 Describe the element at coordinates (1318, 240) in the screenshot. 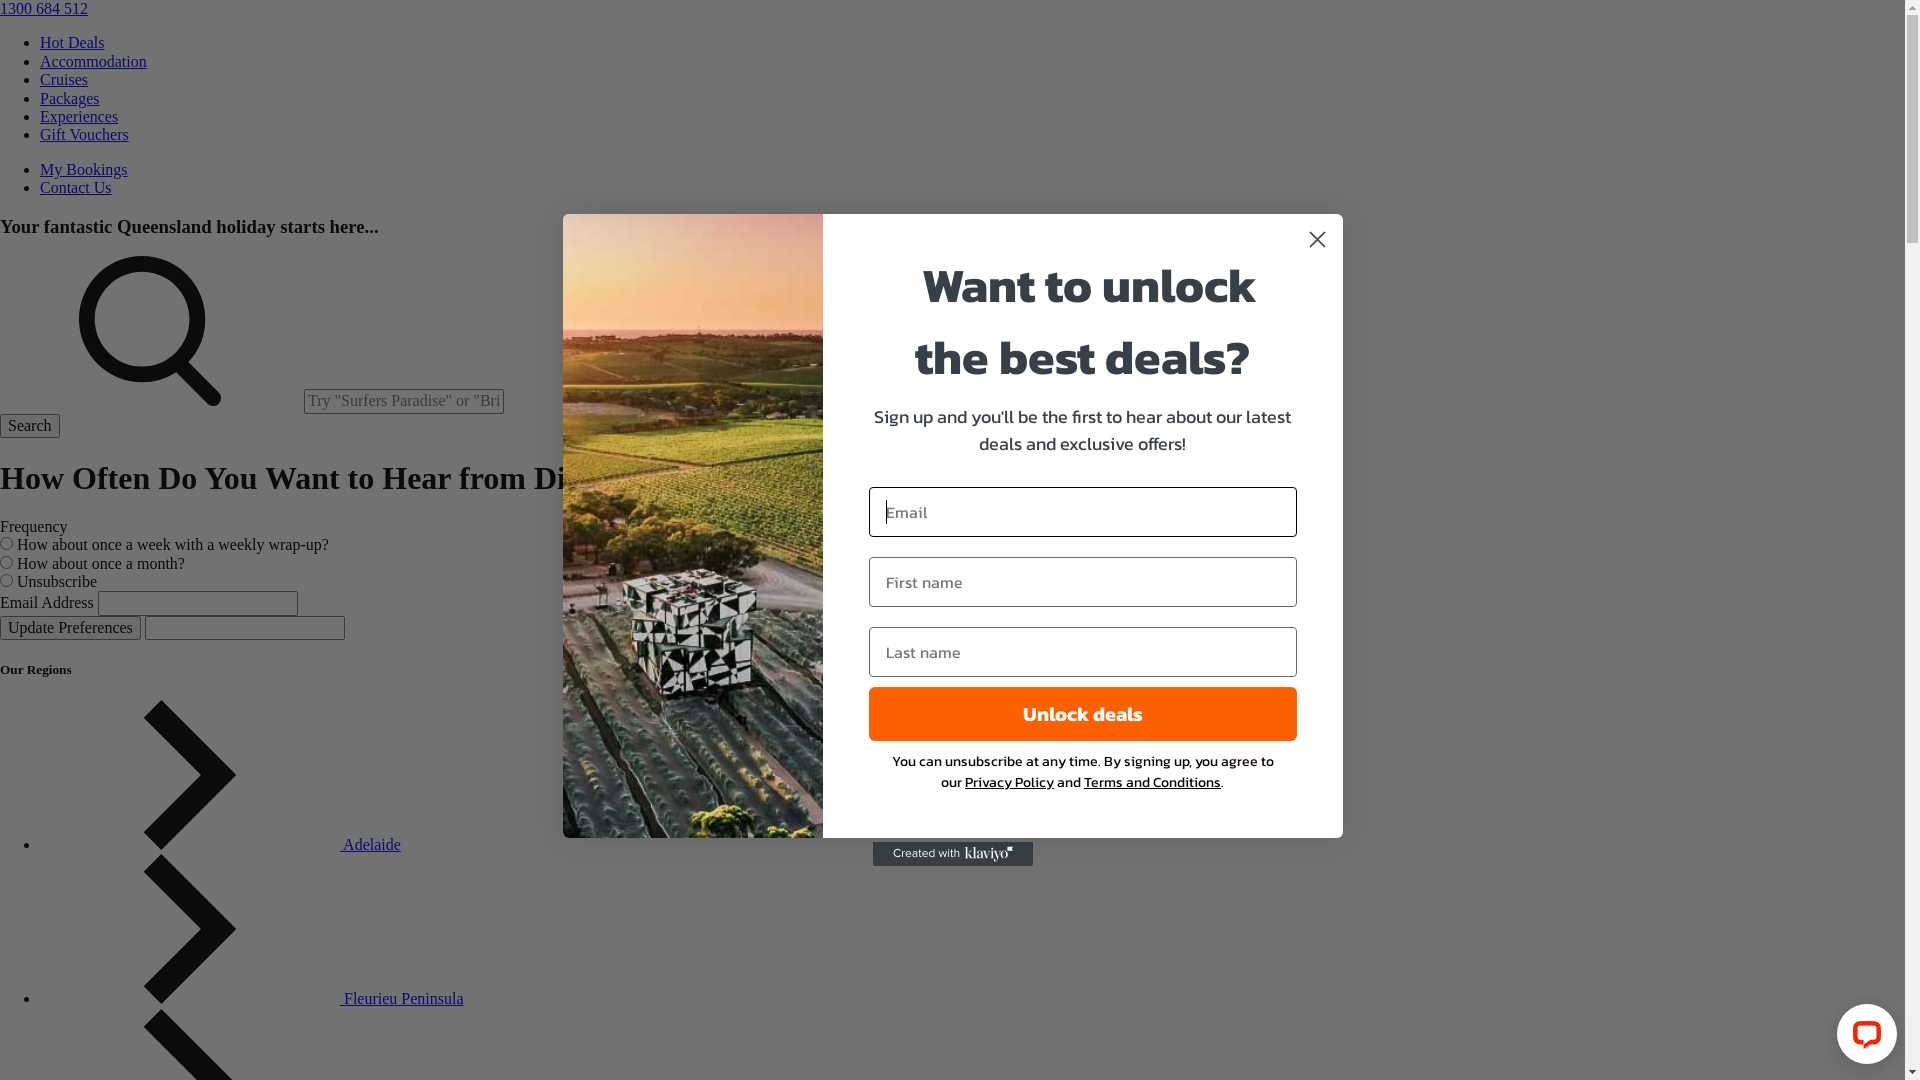

I see `Close dialog 1` at that location.